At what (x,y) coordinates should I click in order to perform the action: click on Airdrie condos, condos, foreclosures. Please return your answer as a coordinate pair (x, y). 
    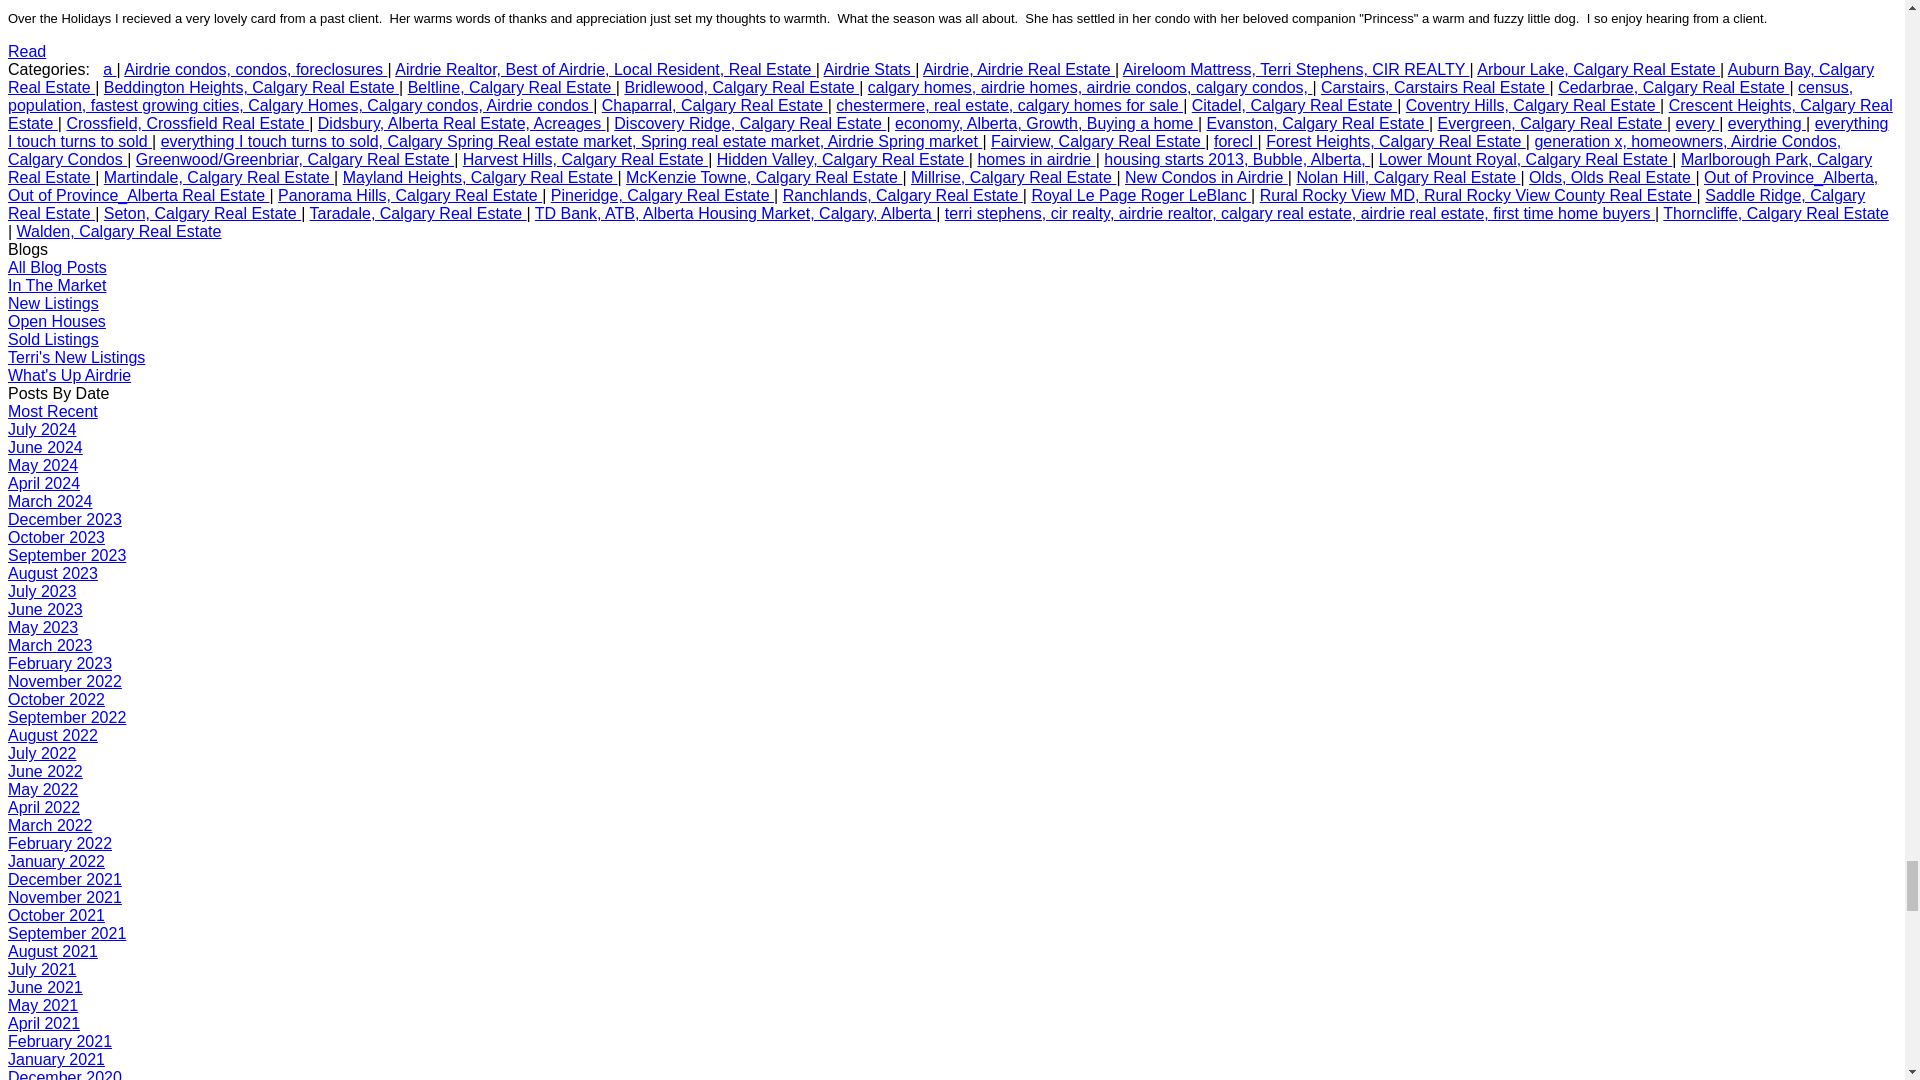
    Looking at the image, I should click on (256, 68).